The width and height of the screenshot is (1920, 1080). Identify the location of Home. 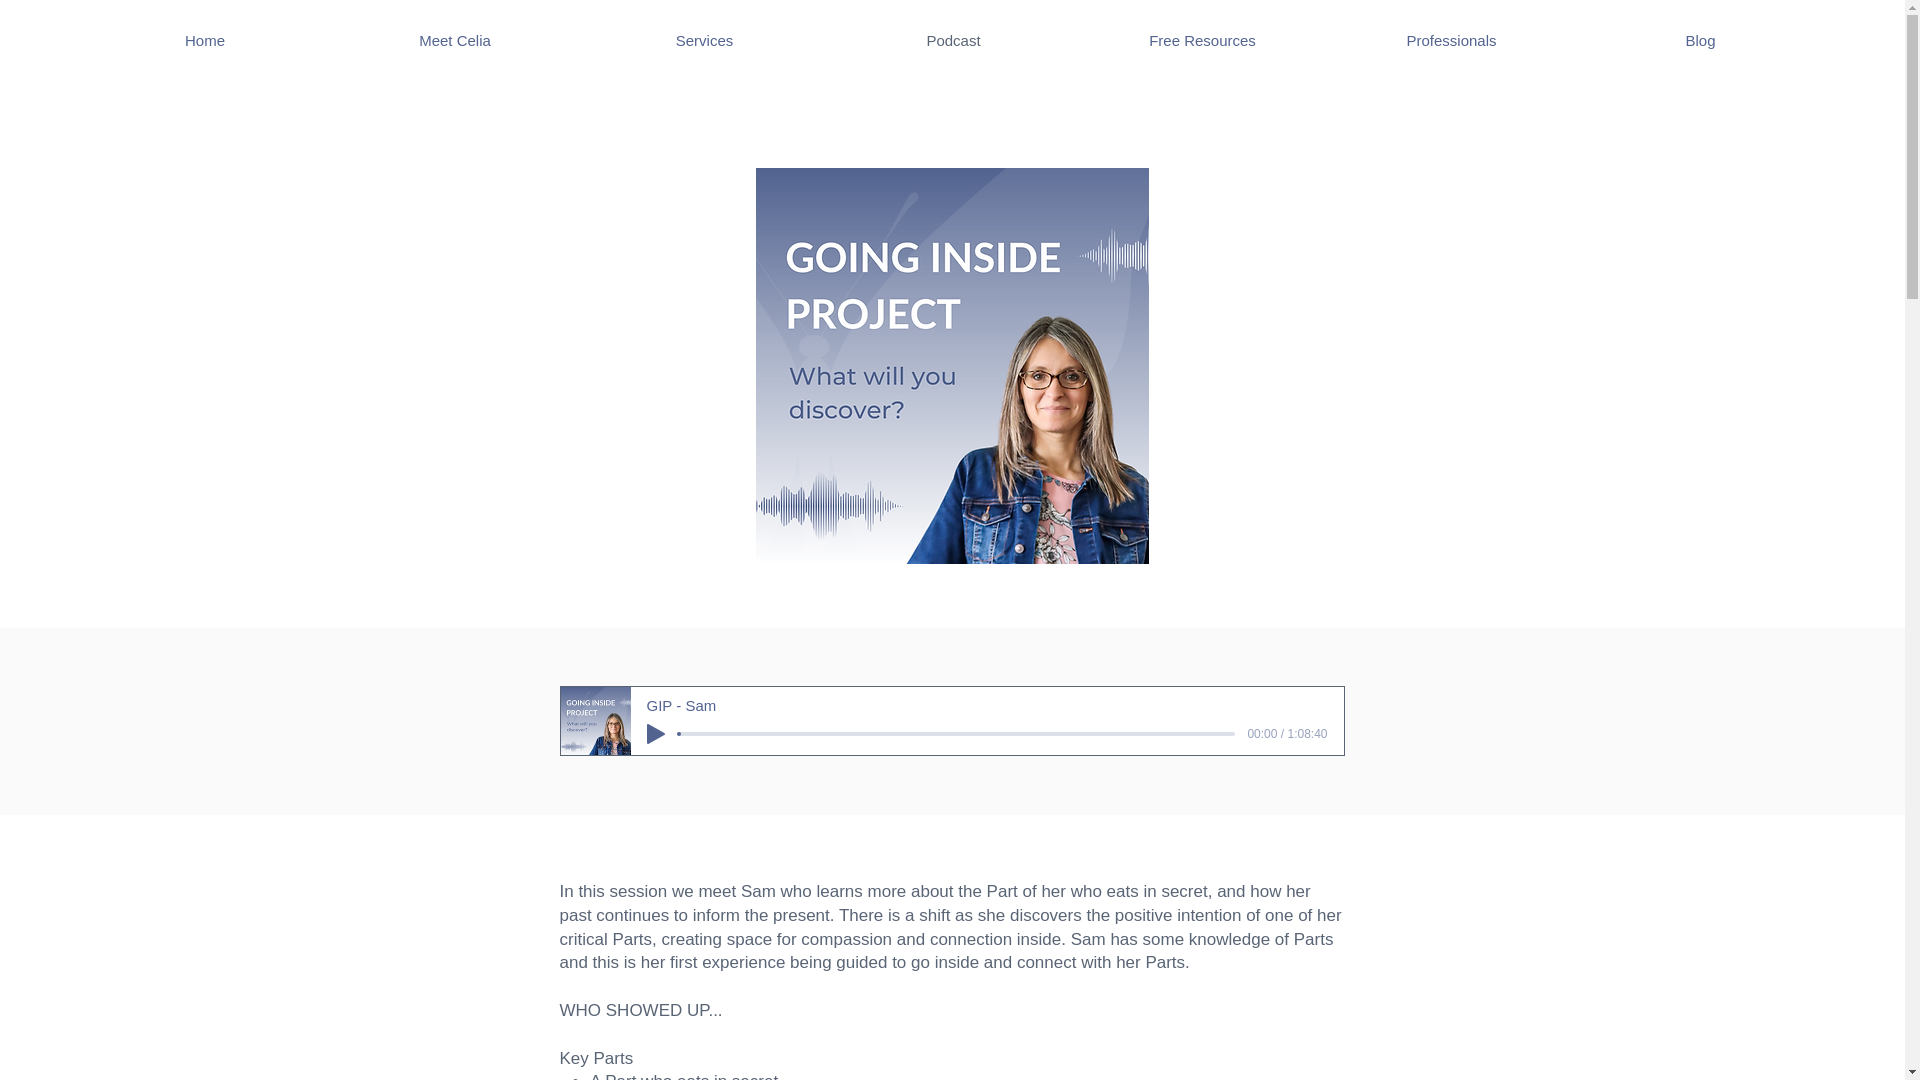
(205, 40).